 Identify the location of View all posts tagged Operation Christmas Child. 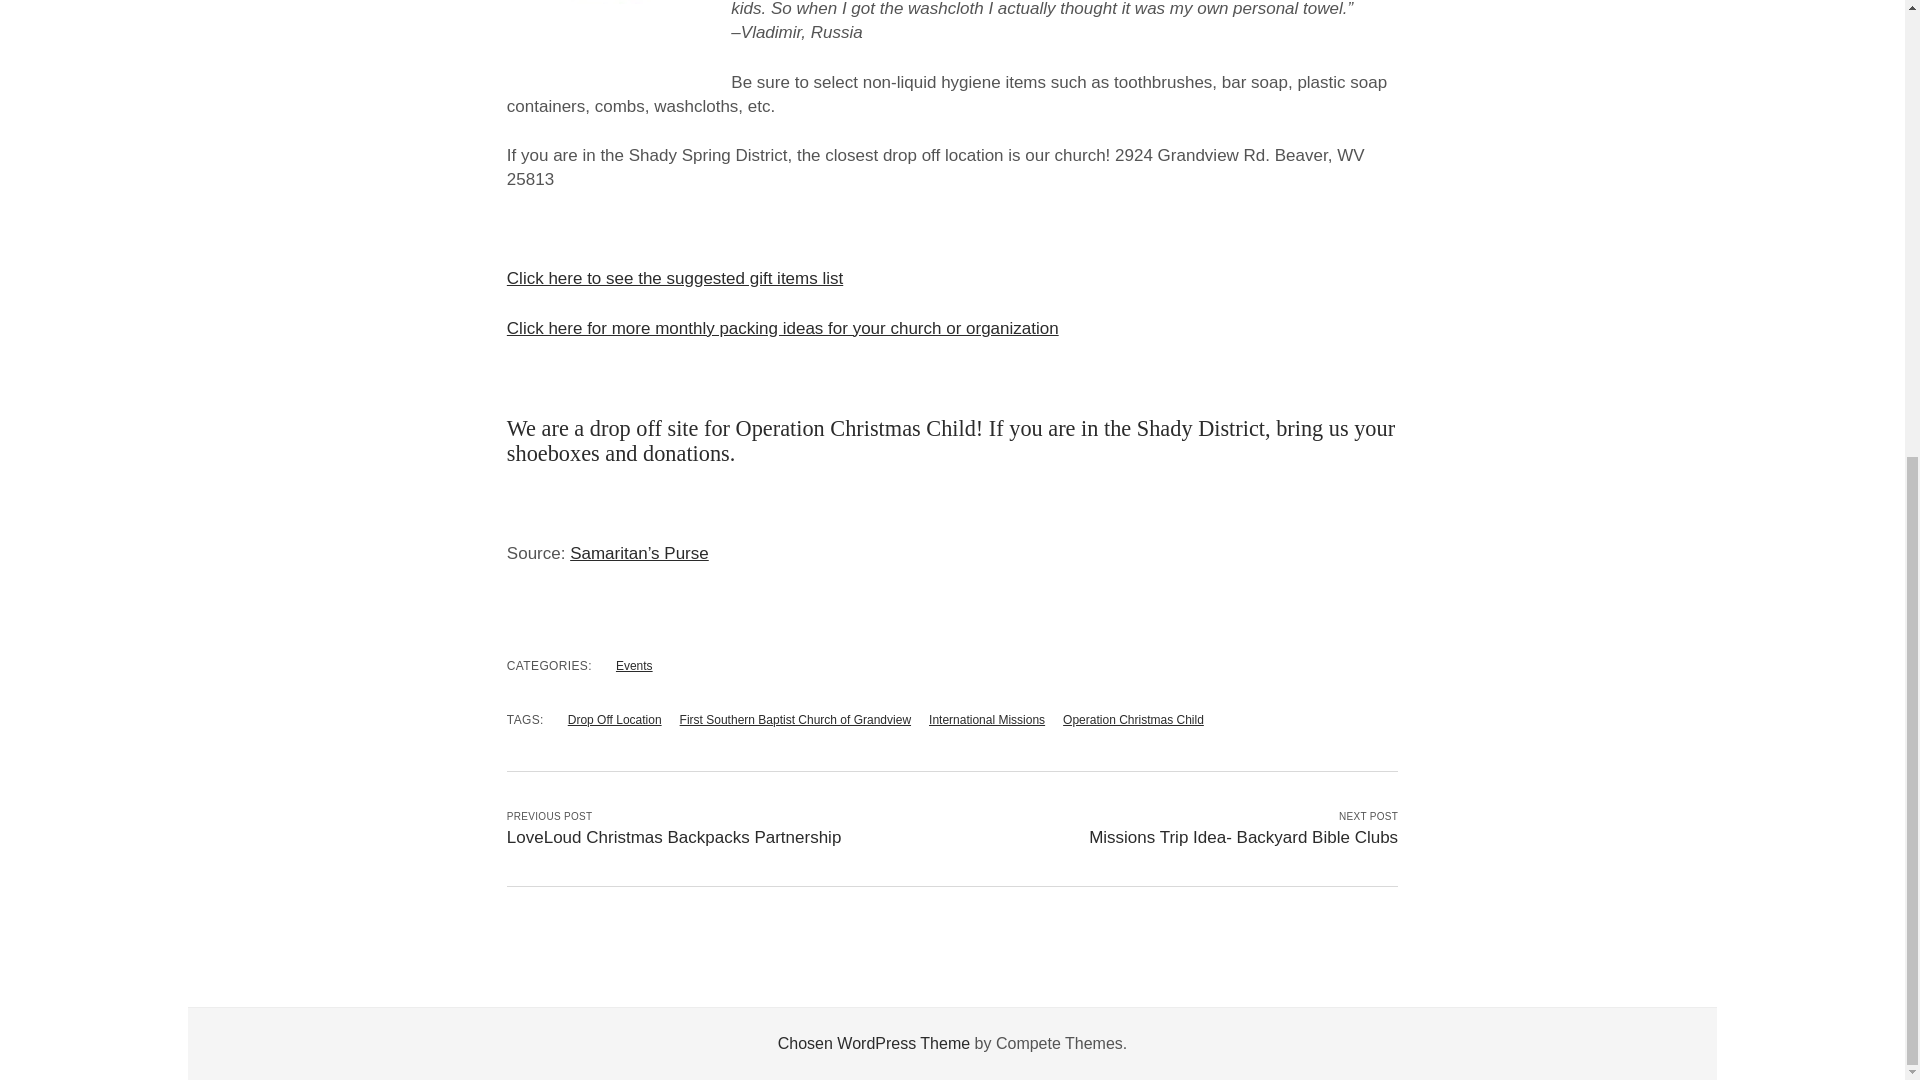
(1133, 719).